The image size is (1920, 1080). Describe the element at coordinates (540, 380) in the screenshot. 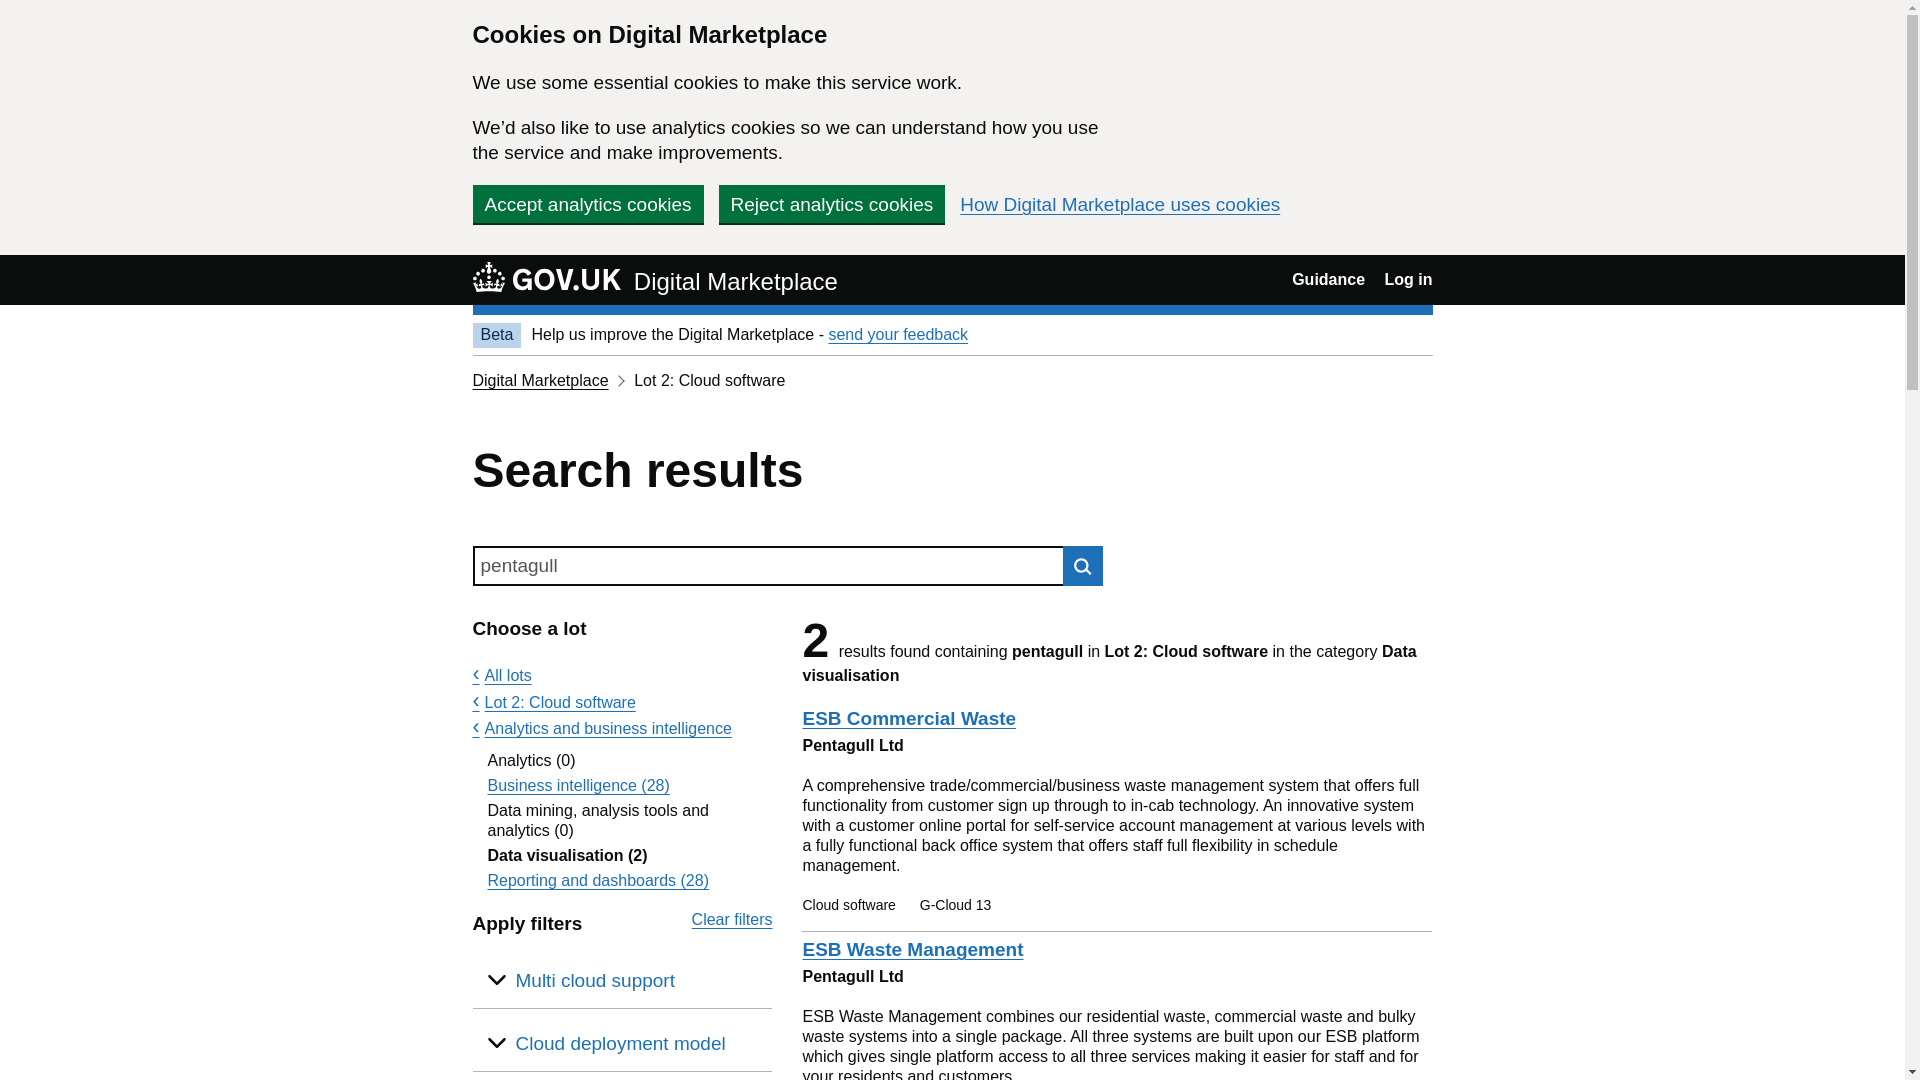

I see `Digital Marketplace` at that location.